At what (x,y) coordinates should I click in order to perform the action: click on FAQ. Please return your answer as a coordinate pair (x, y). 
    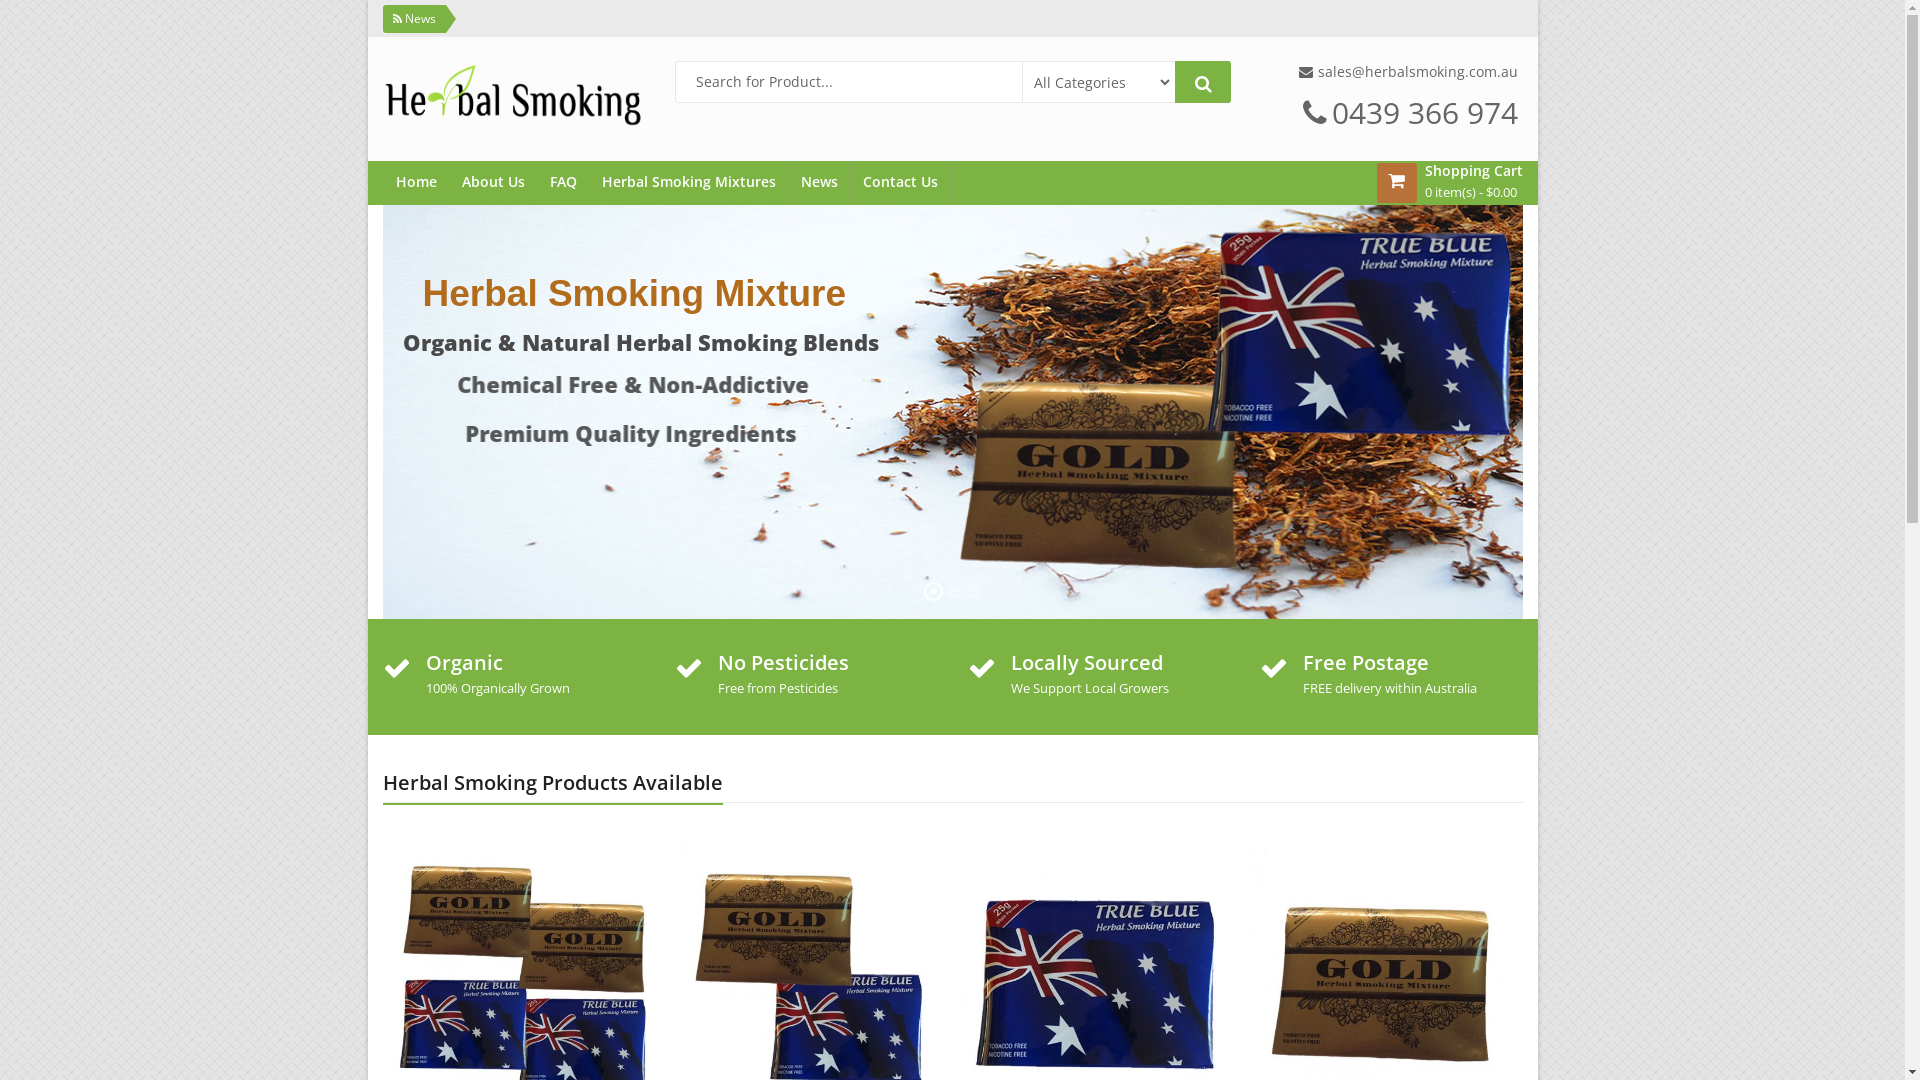
    Looking at the image, I should click on (564, 182).